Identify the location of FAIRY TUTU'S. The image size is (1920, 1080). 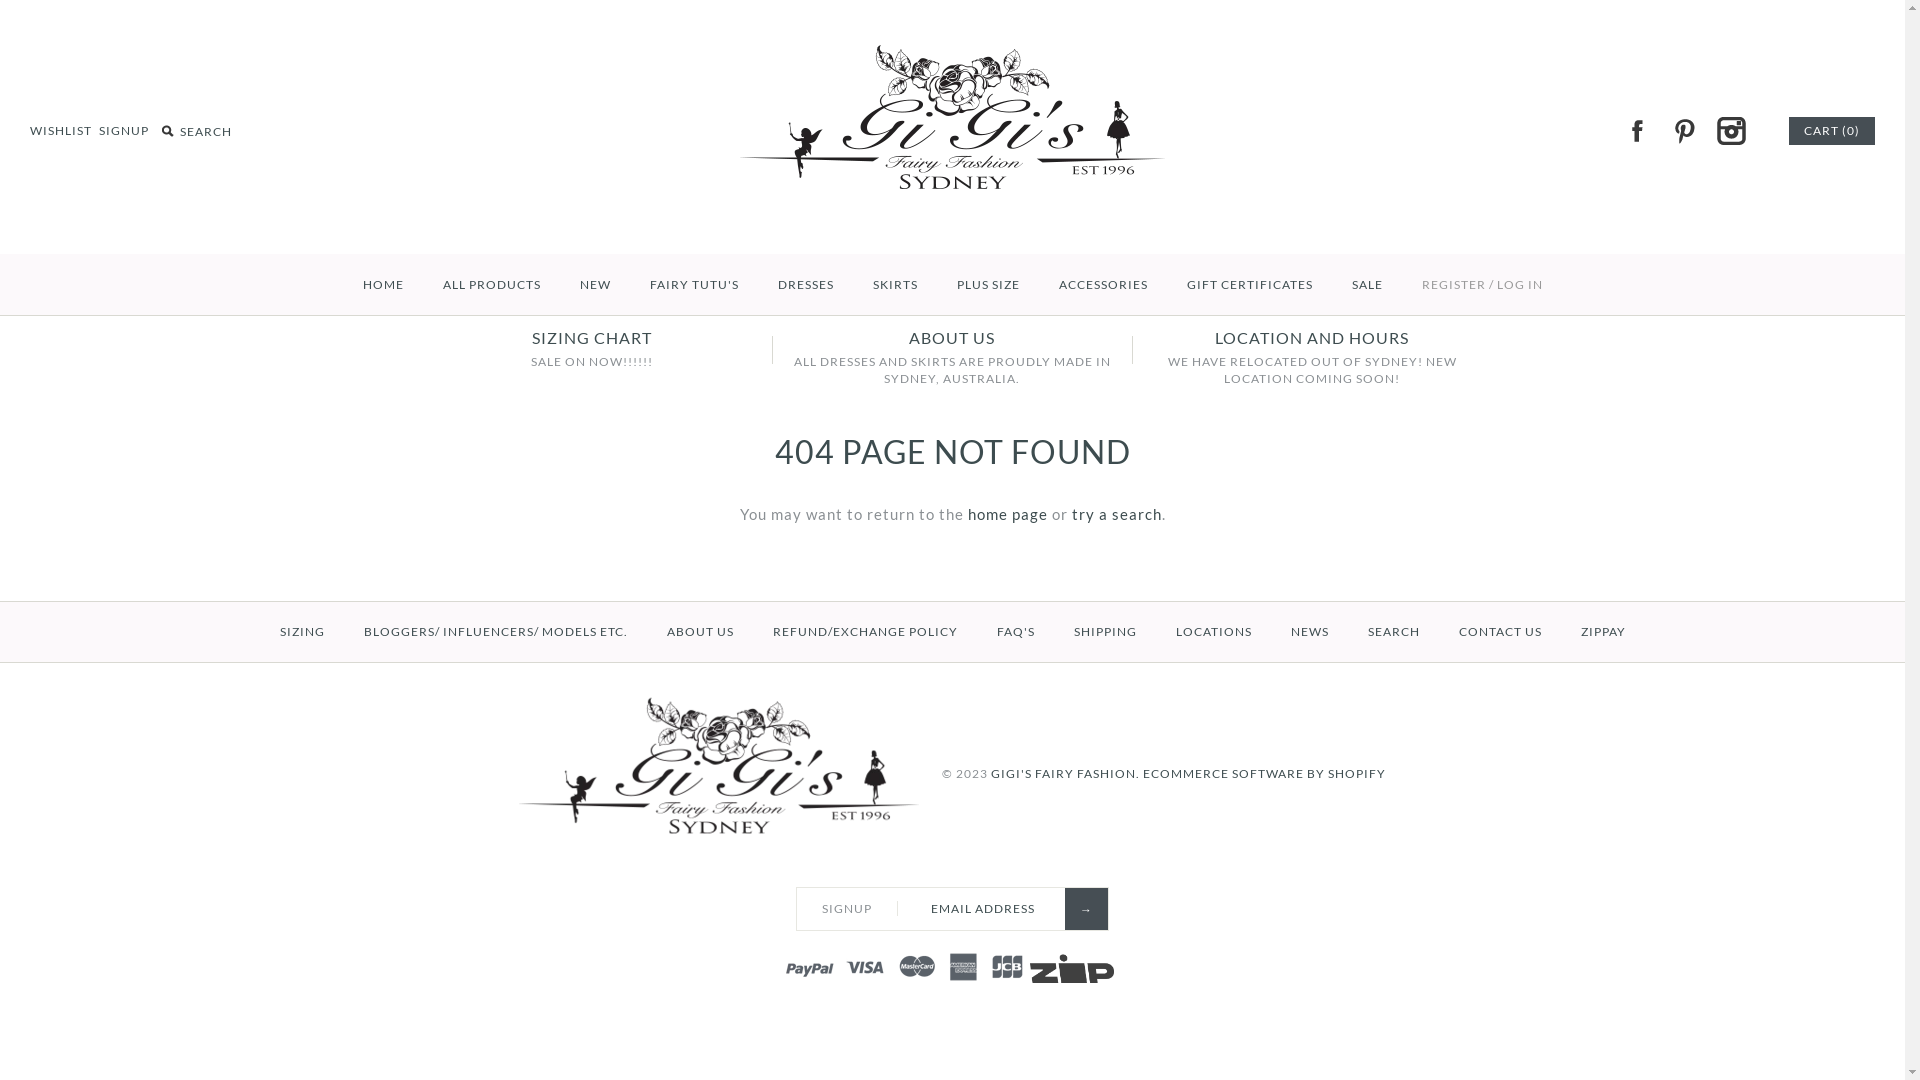
(694, 285).